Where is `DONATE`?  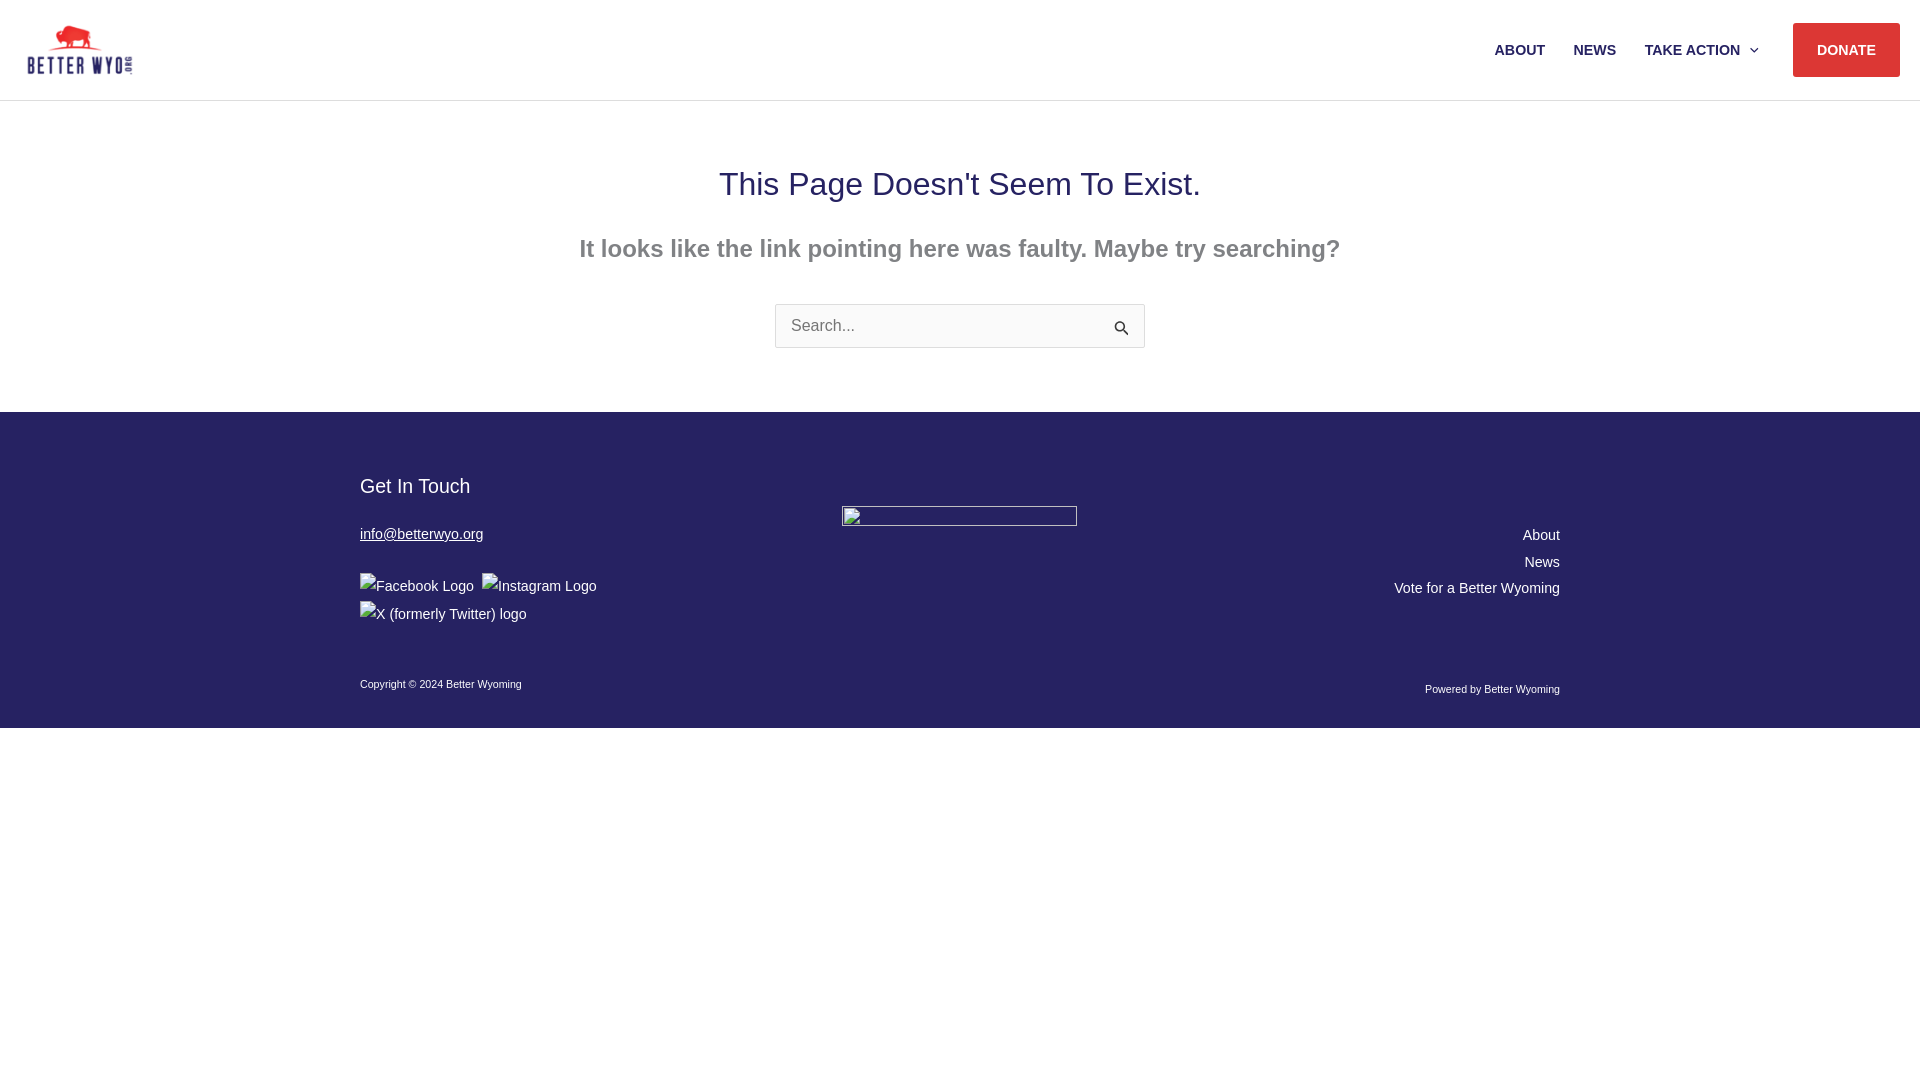
DONATE is located at coordinates (1846, 49).